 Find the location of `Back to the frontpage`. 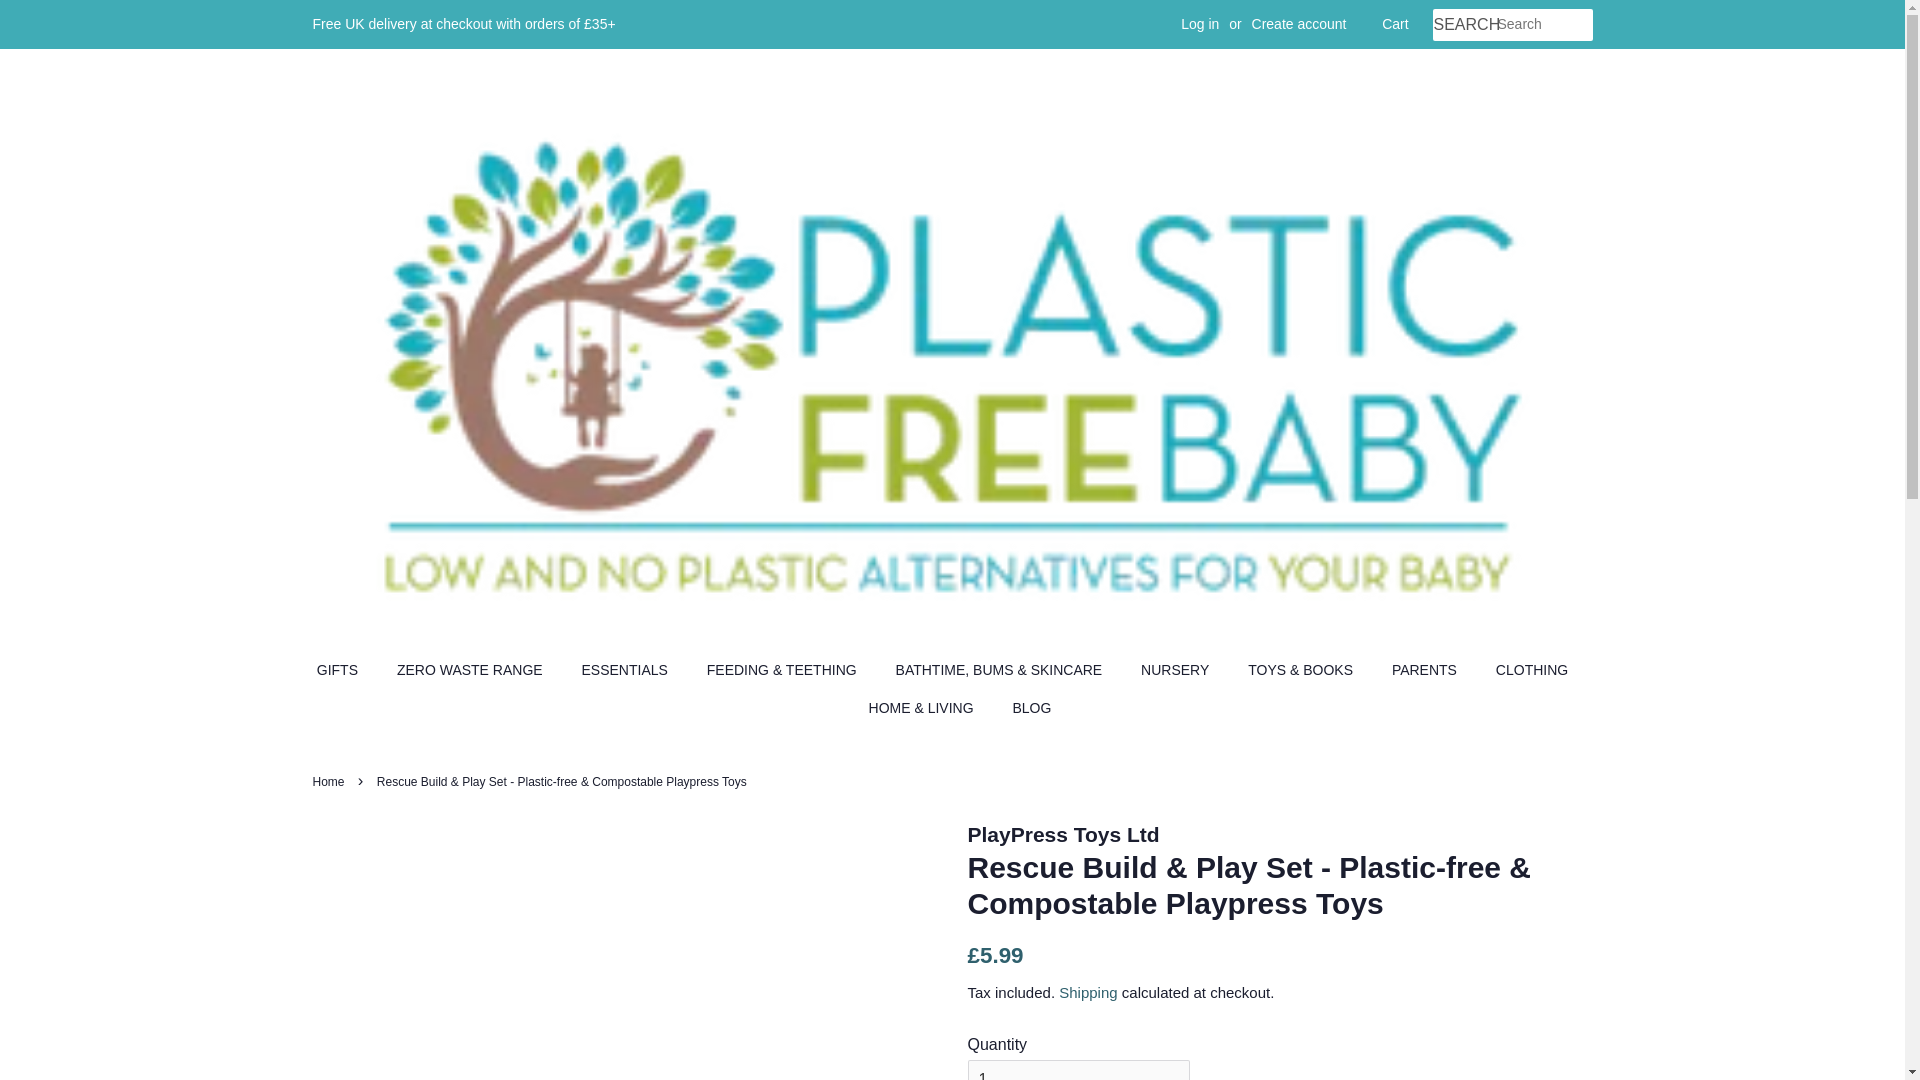

Back to the frontpage is located at coordinates (330, 782).